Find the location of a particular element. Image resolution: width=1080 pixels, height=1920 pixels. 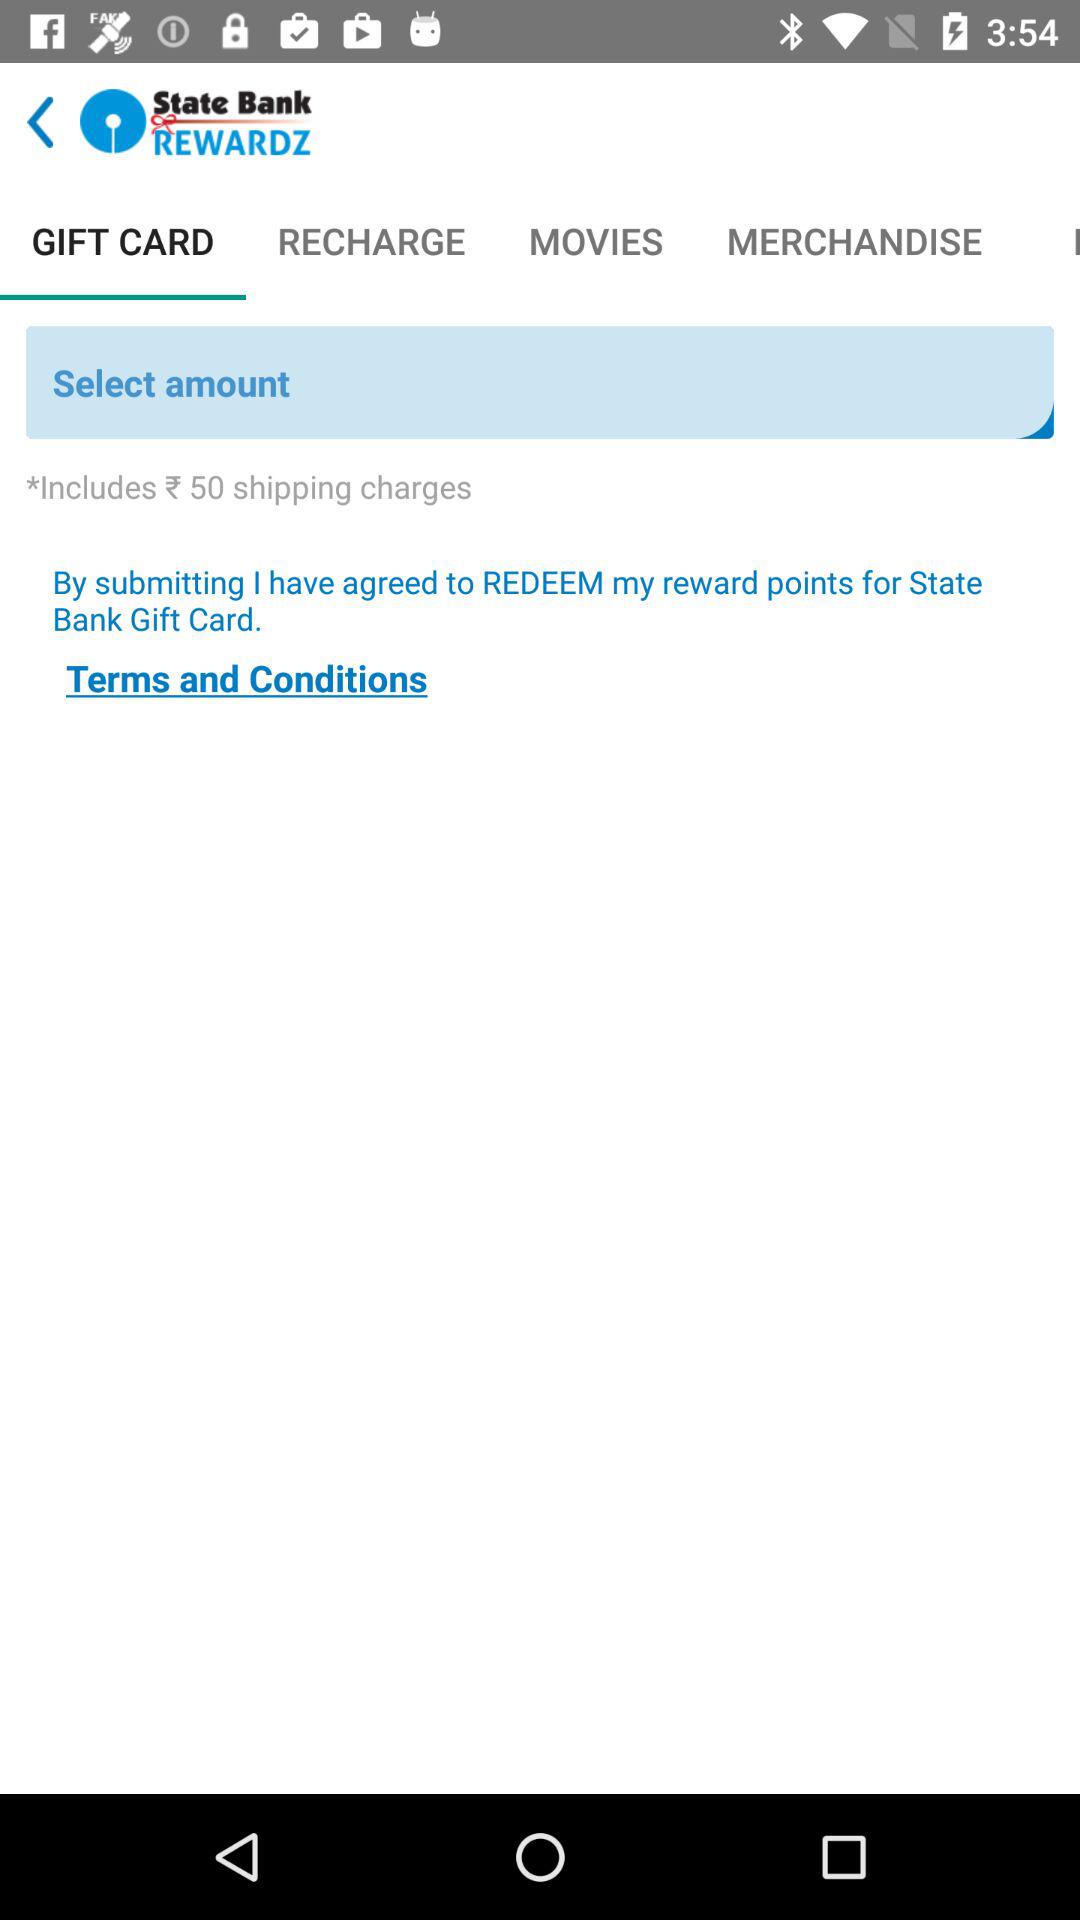

turn off the item on the left is located at coordinates (246, 678).